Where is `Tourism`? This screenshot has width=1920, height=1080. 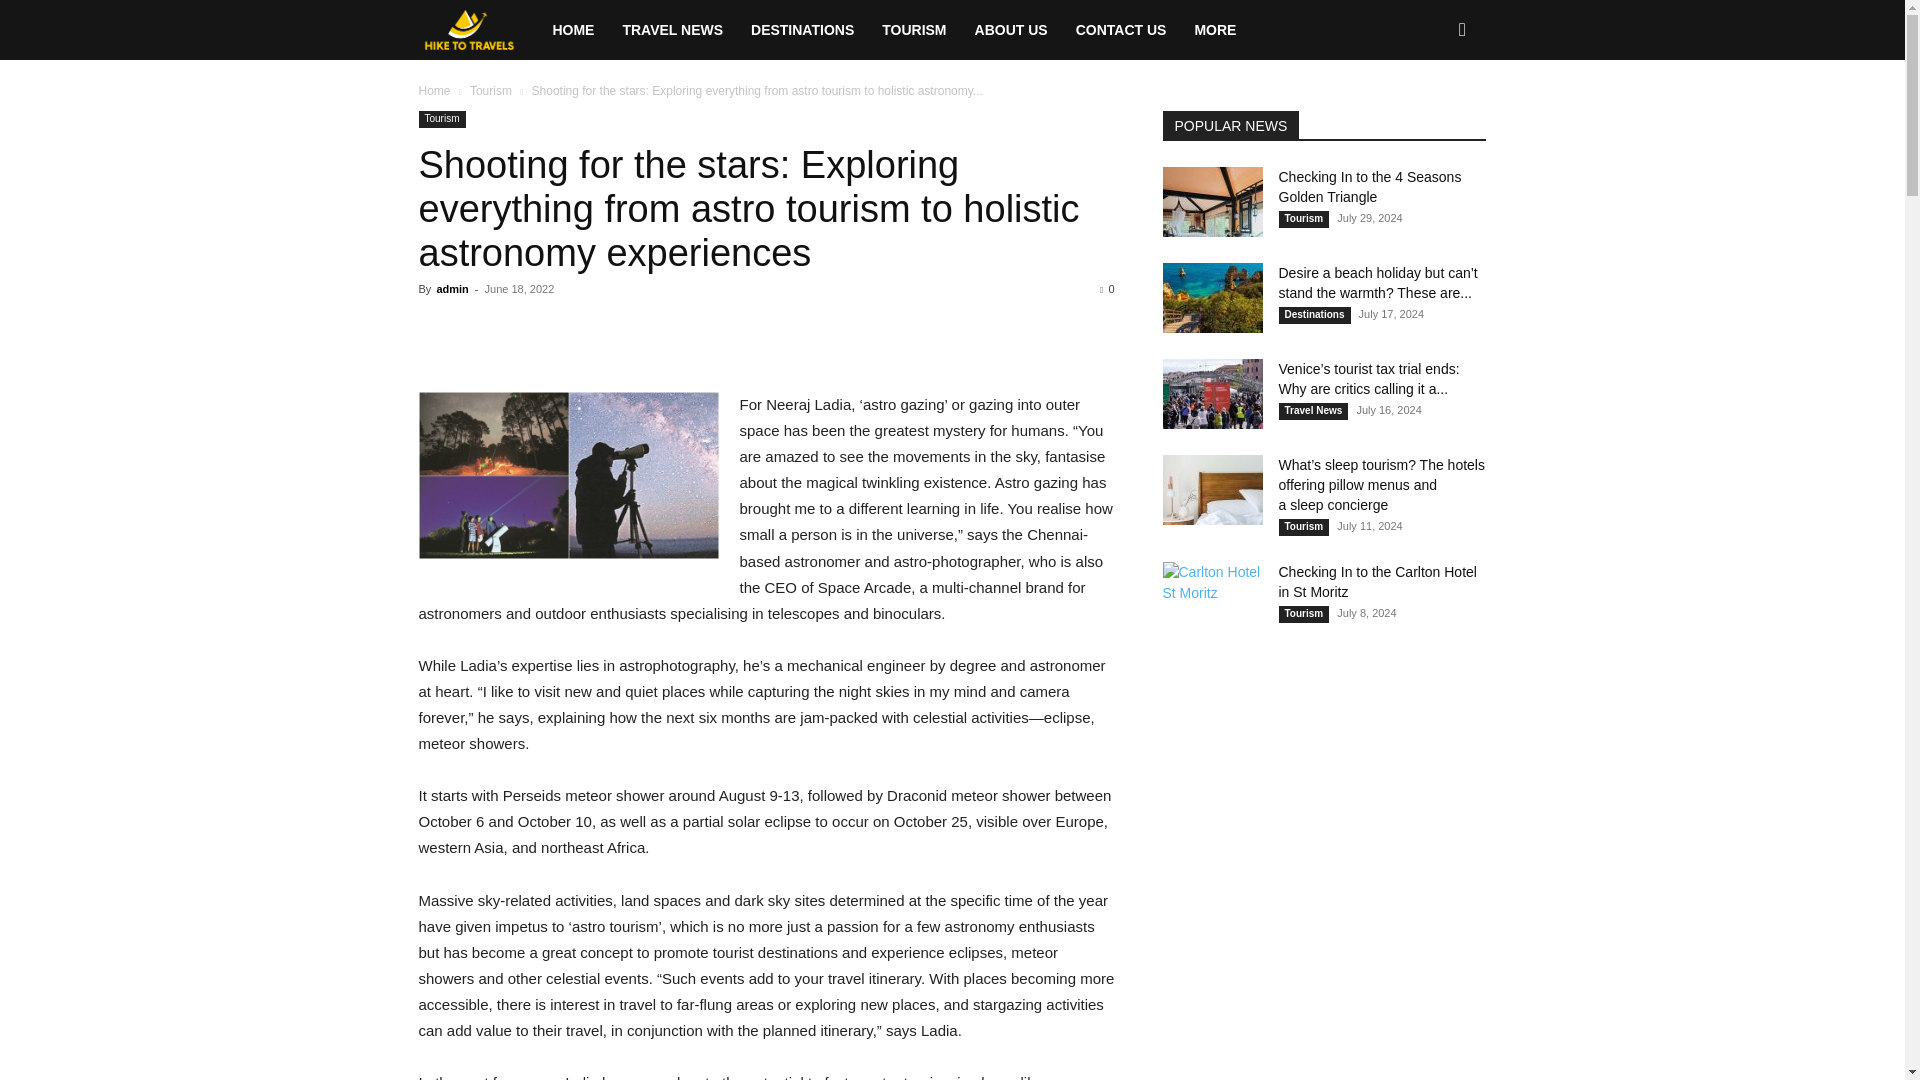
Tourism is located at coordinates (491, 91).